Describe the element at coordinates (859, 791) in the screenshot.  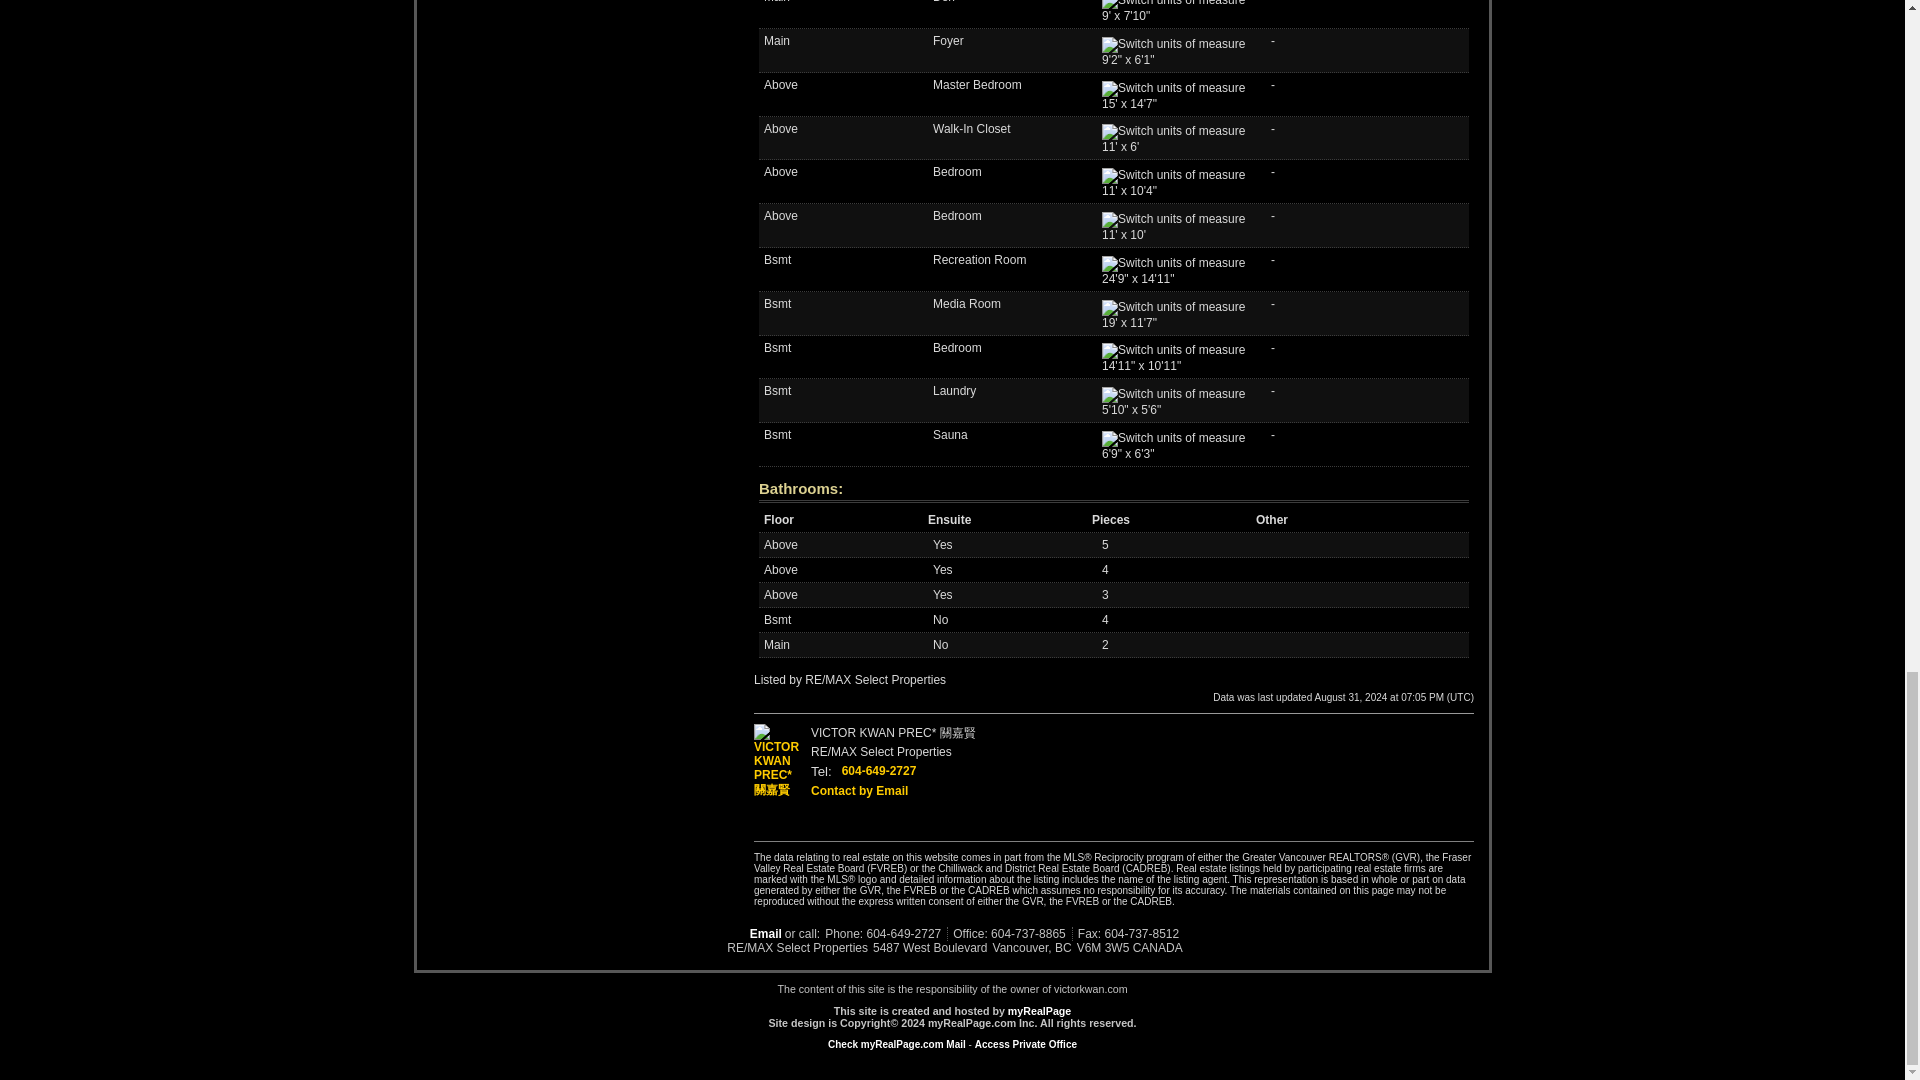
I see `Contact by Email` at that location.